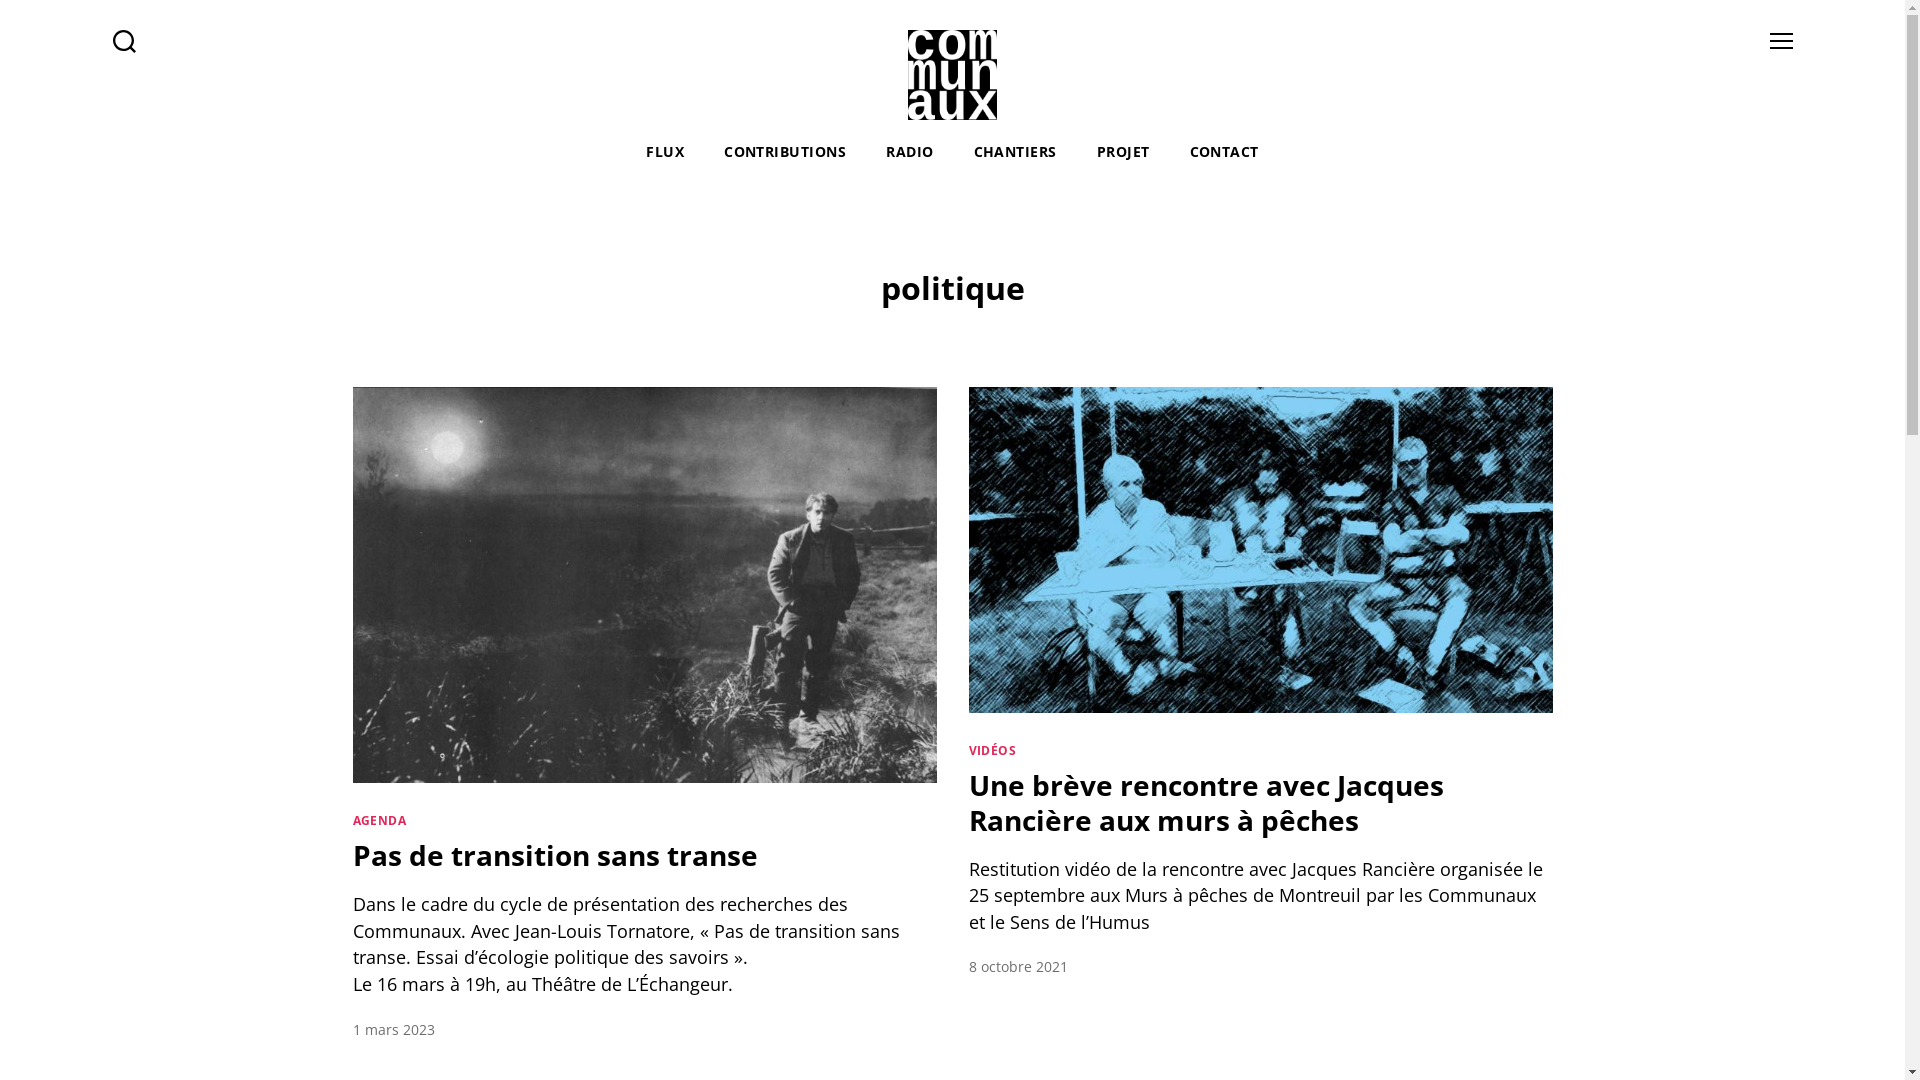 The height and width of the screenshot is (1080, 1920). What do you see at coordinates (665, 152) in the screenshot?
I see `FLUX` at bounding box center [665, 152].